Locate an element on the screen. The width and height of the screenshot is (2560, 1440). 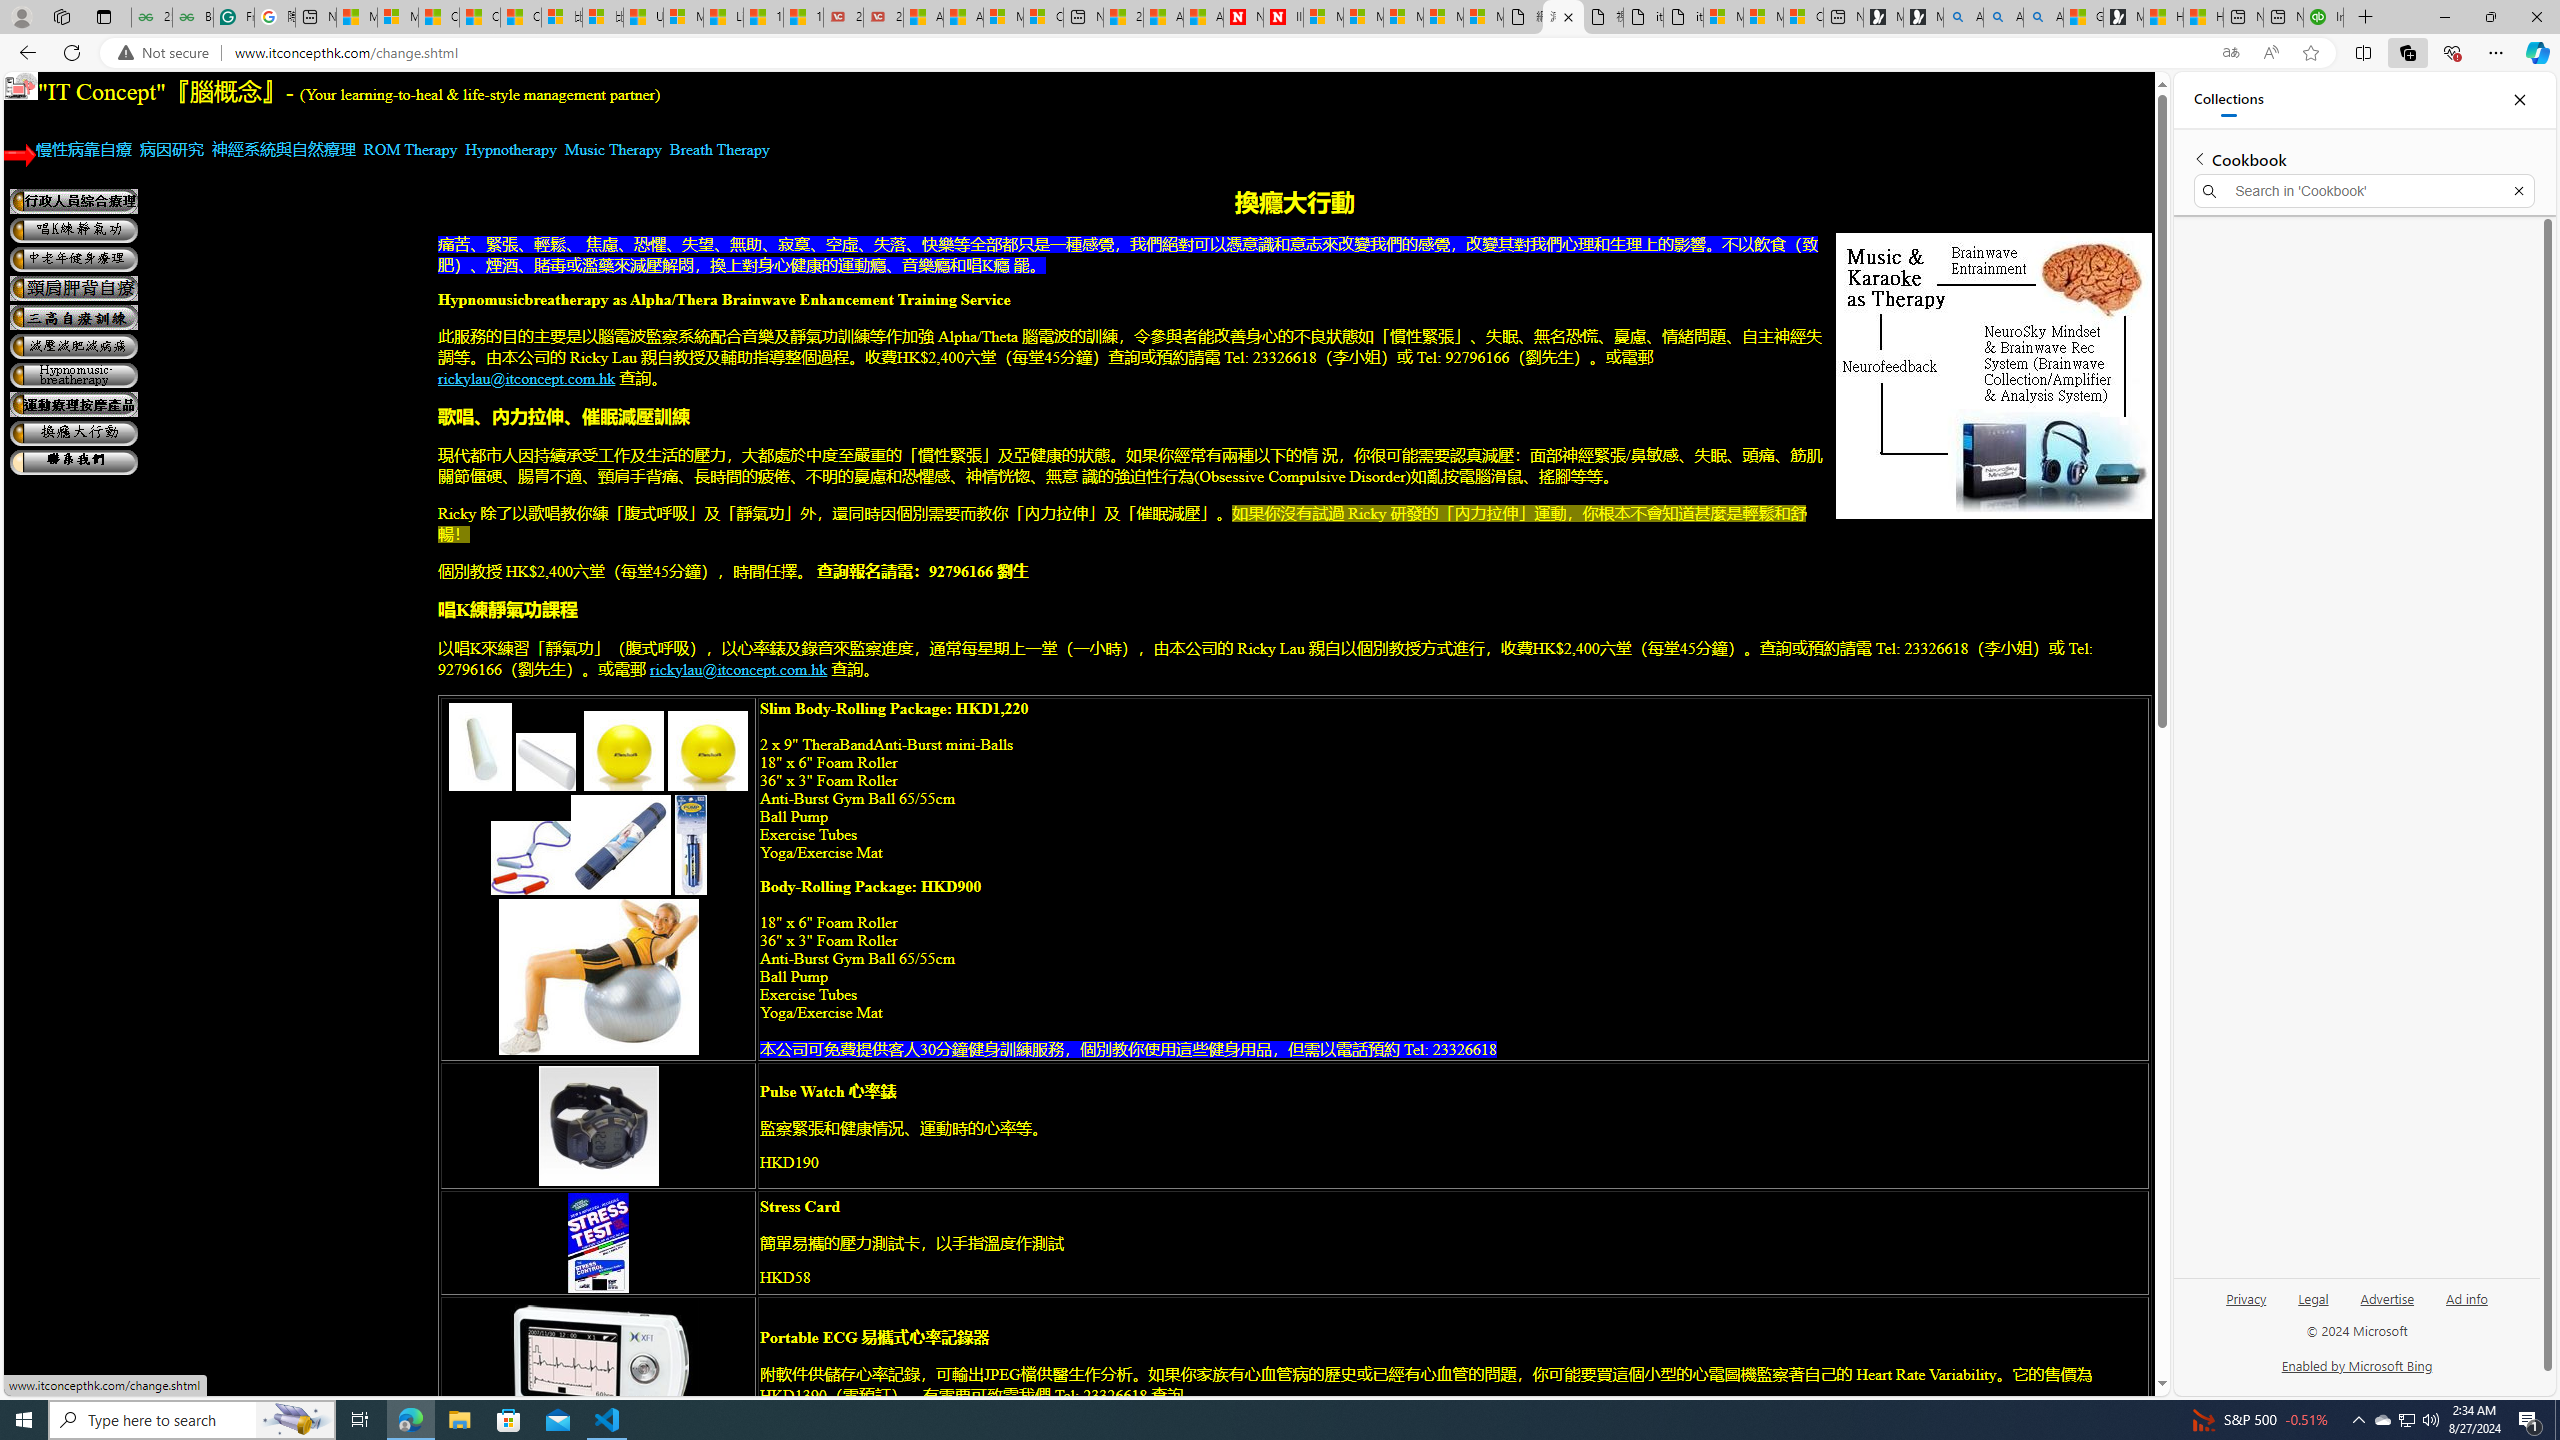
Advertise is located at coordinates (2388, 1306).